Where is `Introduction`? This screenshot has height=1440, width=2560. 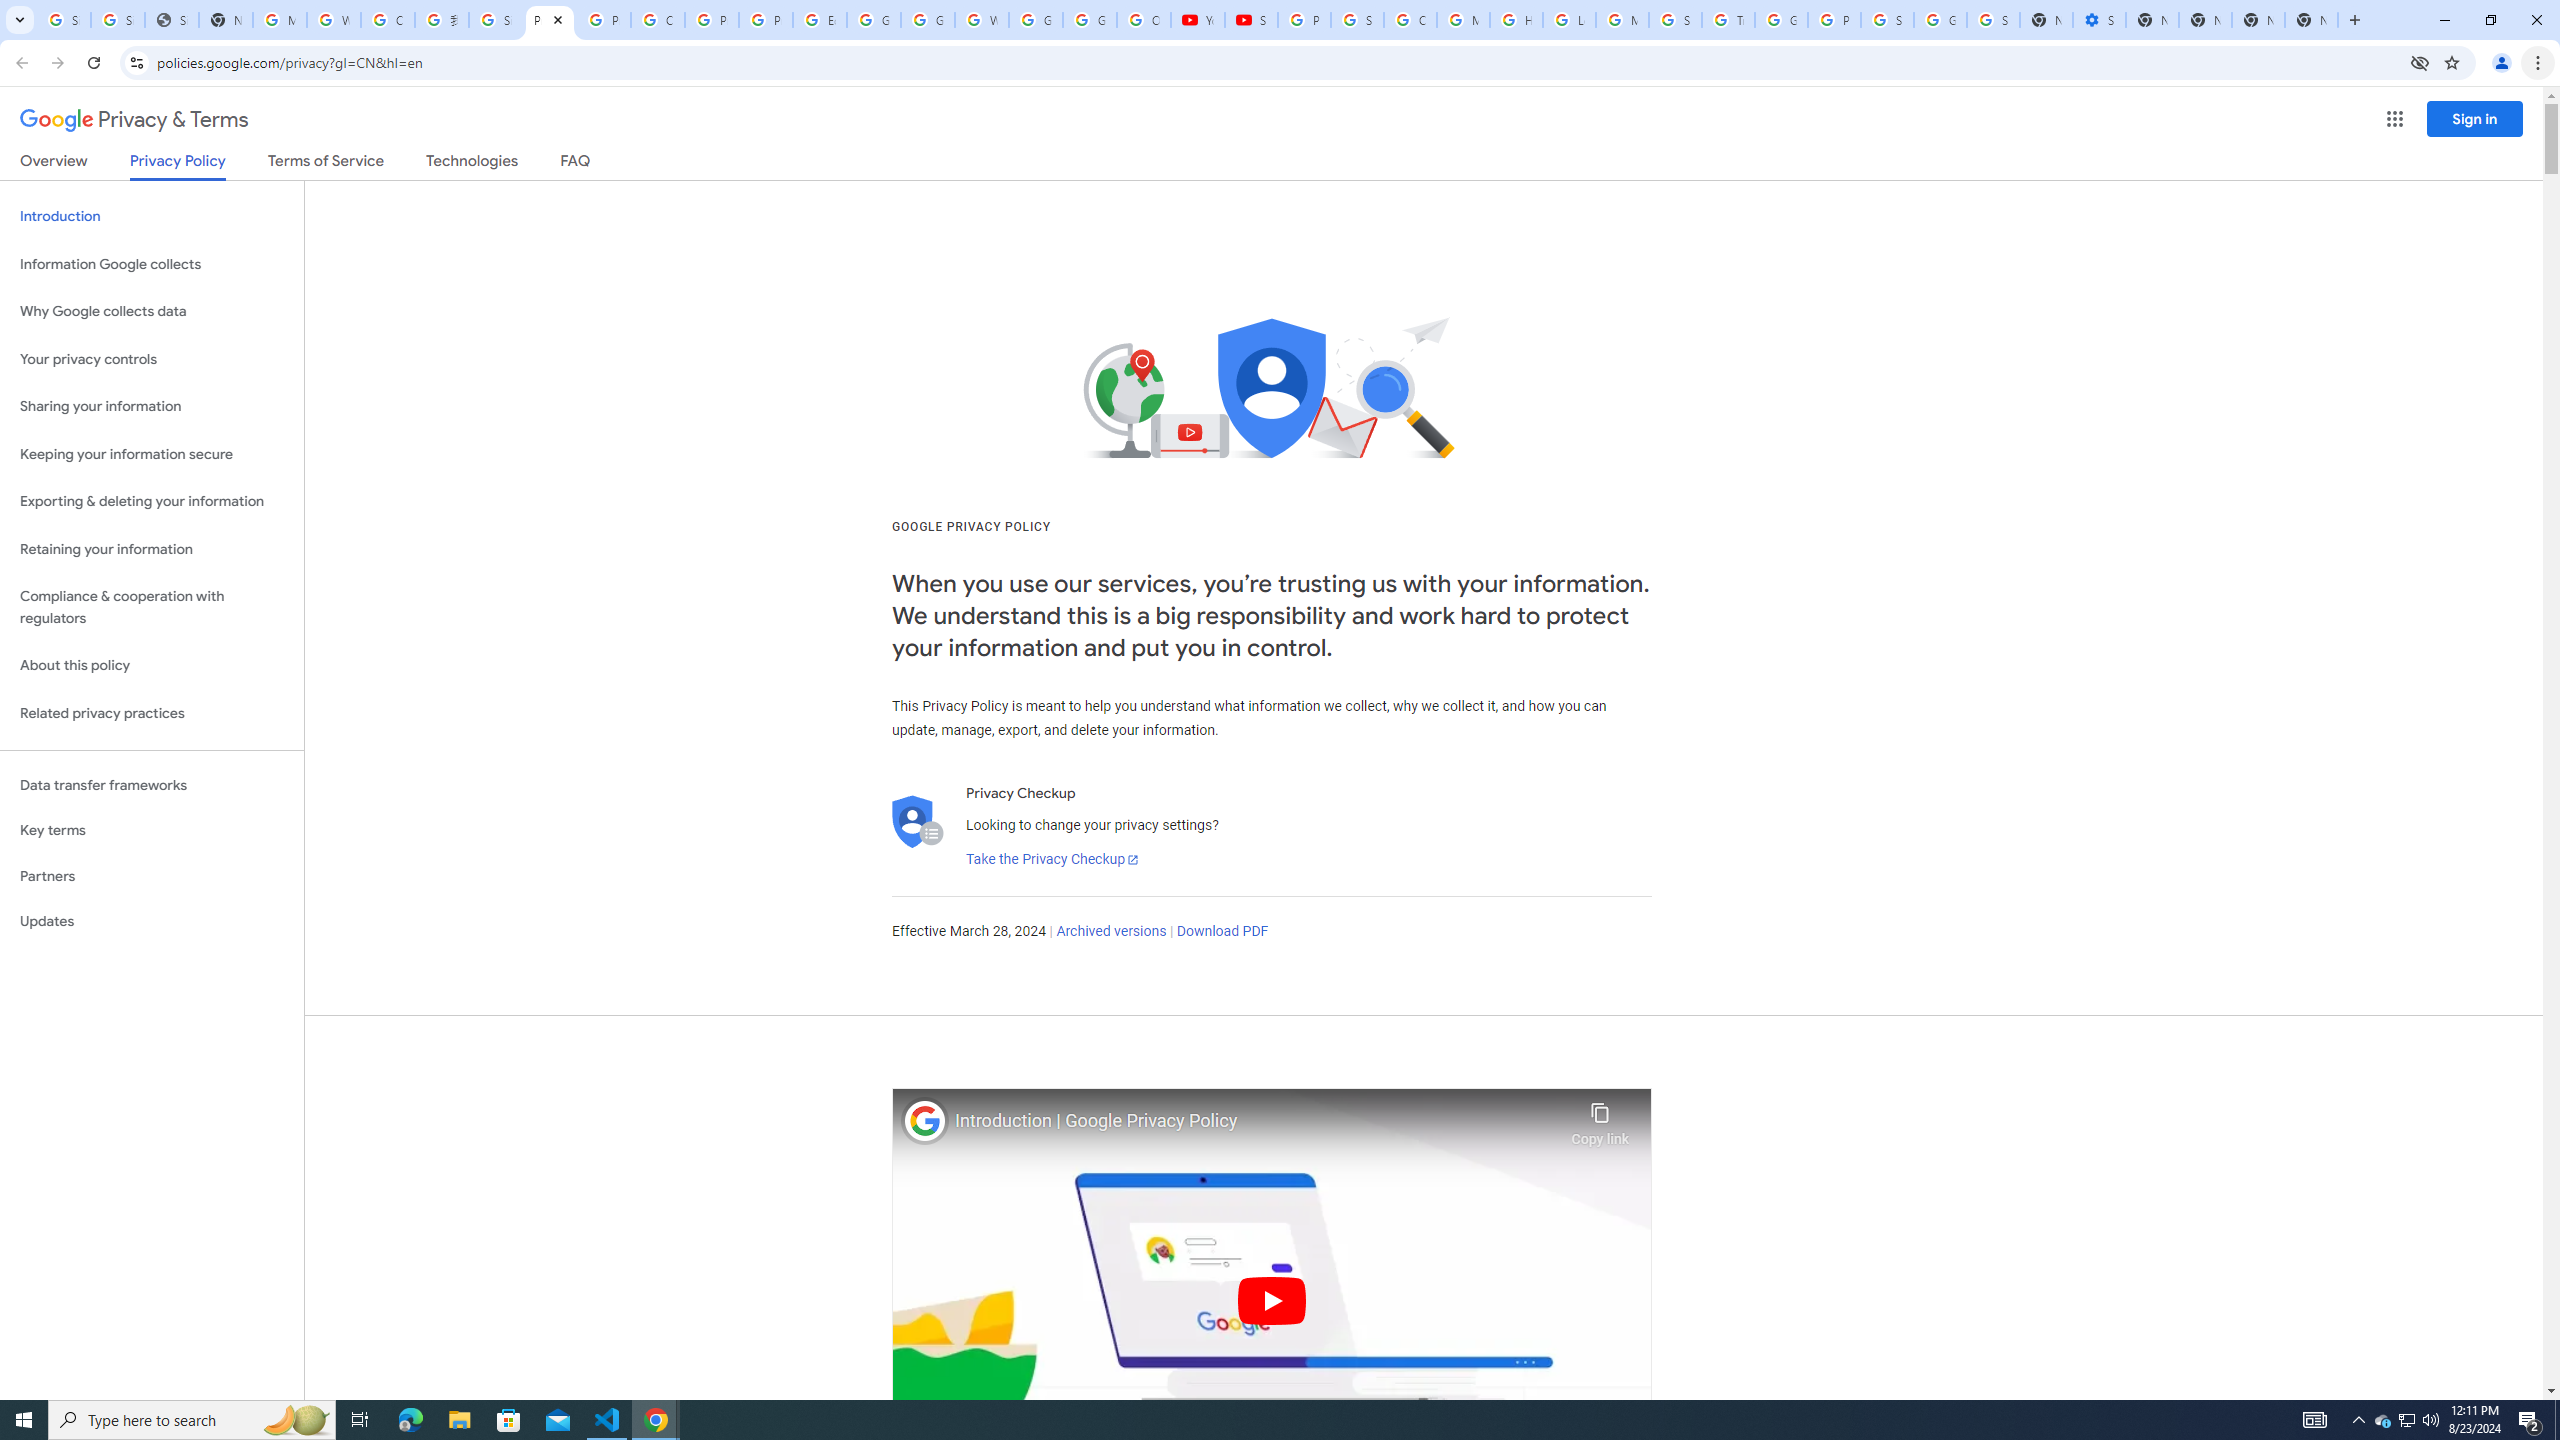 Introduction is located at coordinates (152, 216).